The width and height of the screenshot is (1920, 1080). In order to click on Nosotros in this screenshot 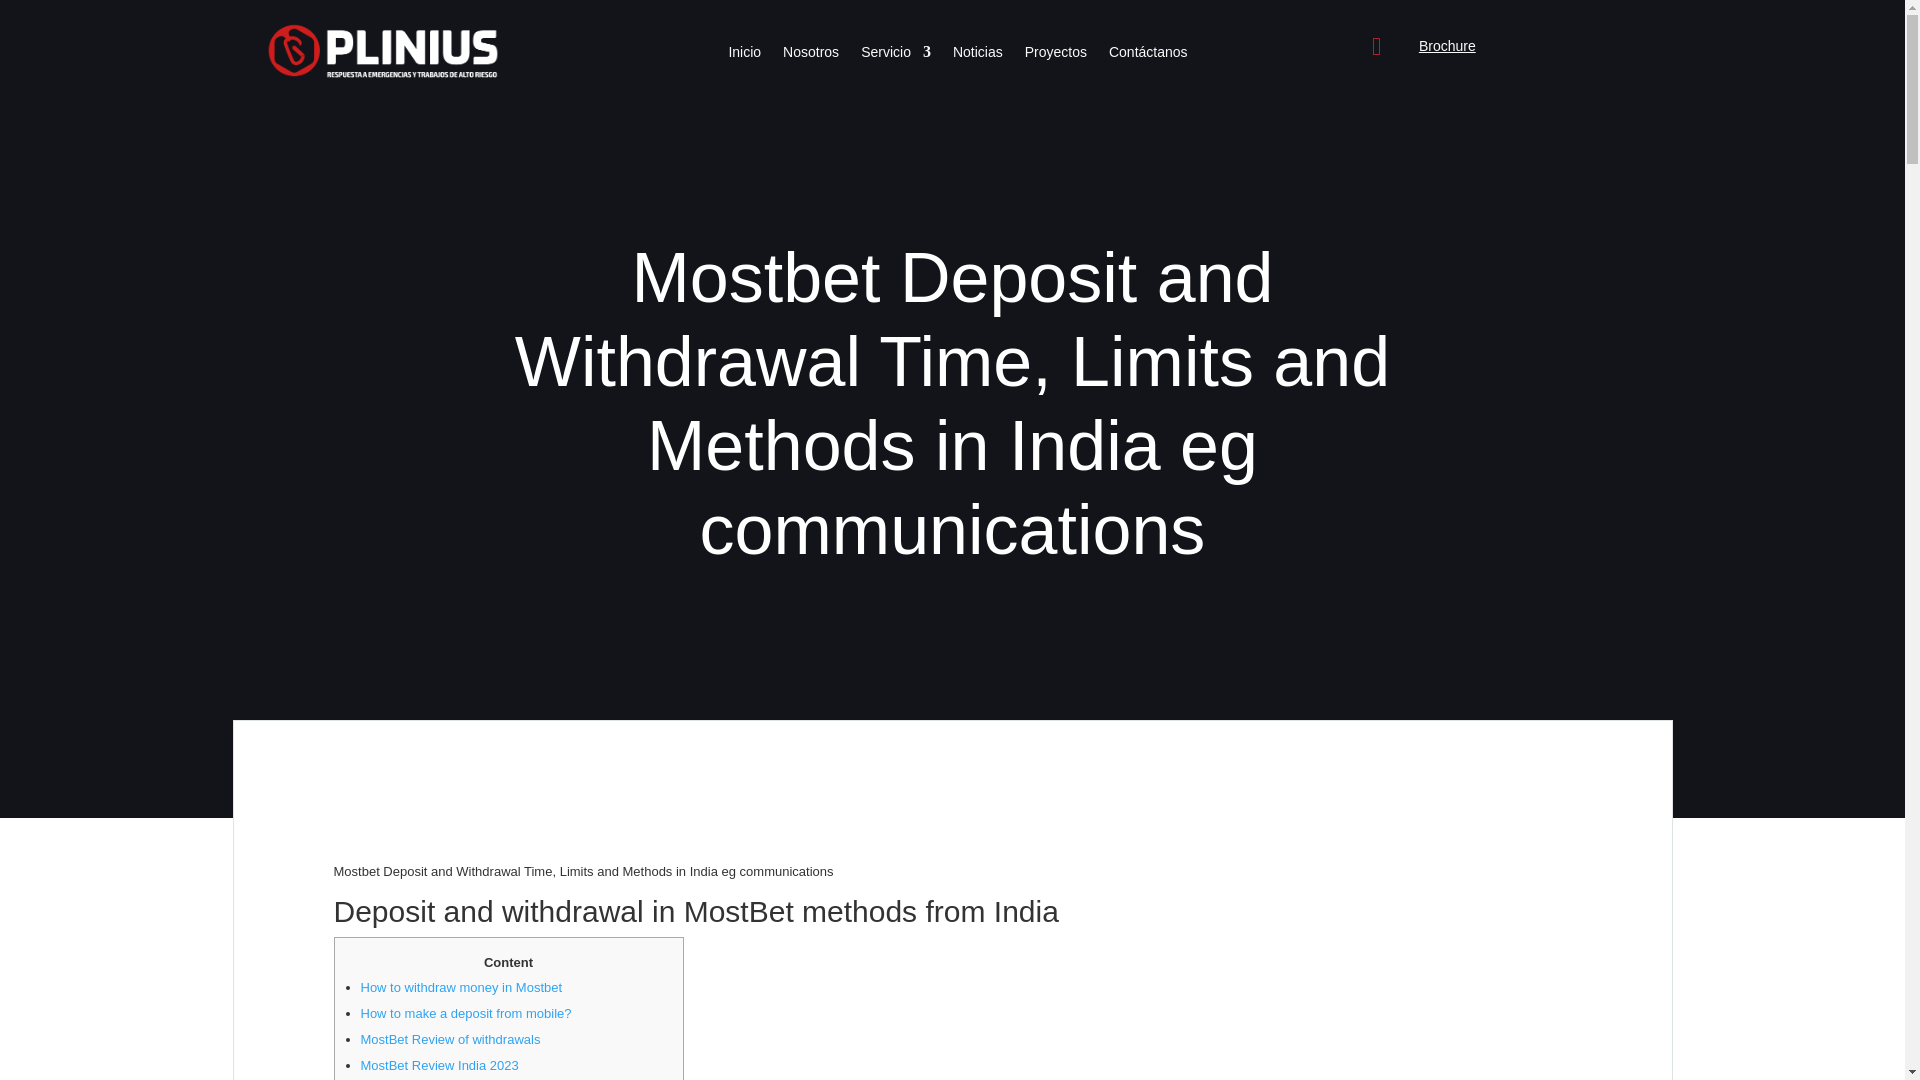, I will do `click(811, 56)`.